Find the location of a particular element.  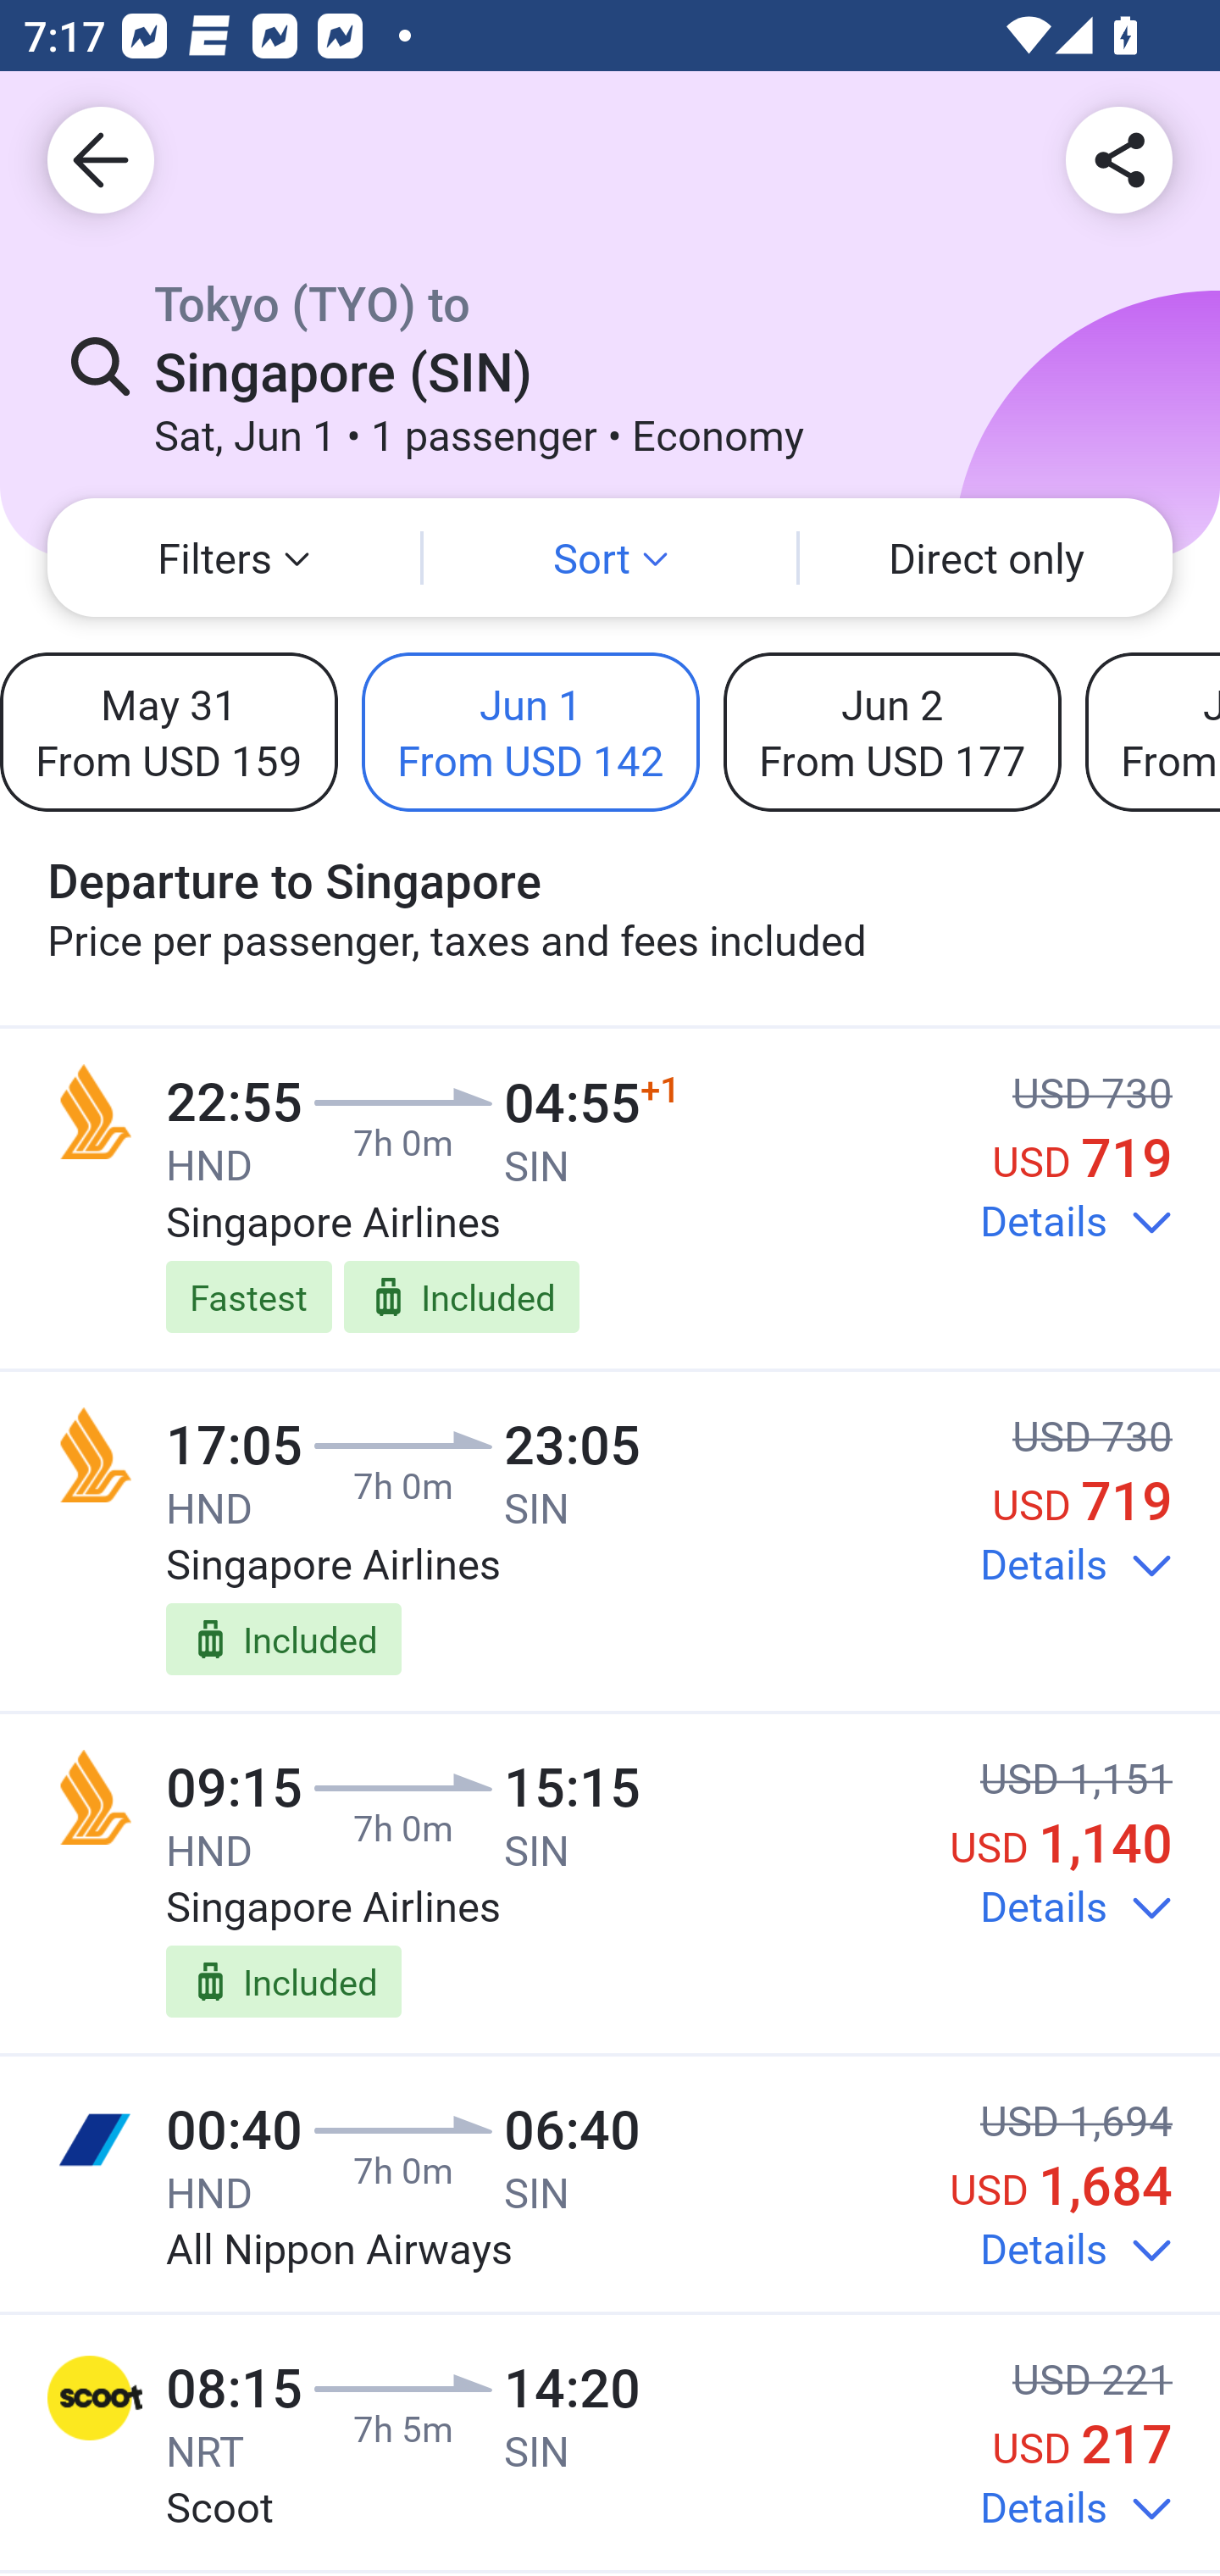

Sort is located at coordinates (610, 558).